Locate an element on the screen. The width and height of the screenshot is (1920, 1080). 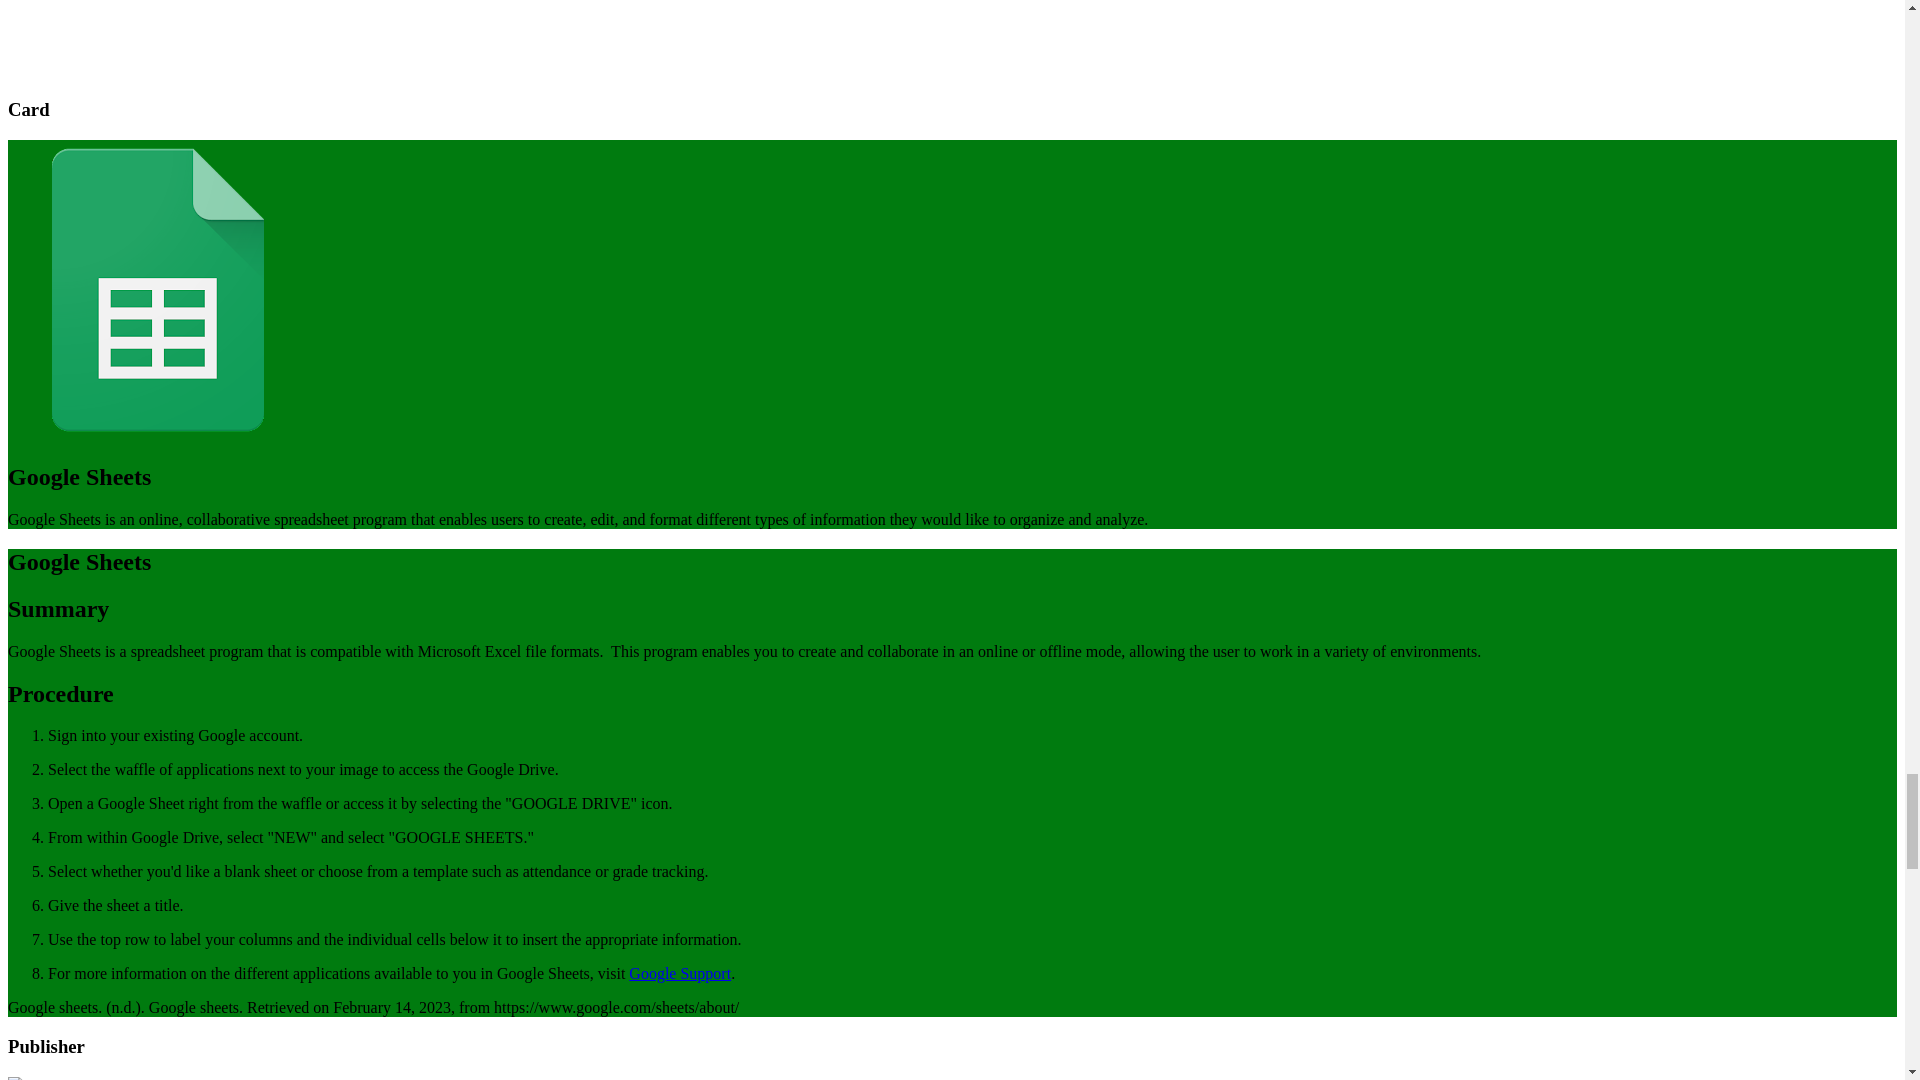
Google Support is located at coordinates (680, 973).